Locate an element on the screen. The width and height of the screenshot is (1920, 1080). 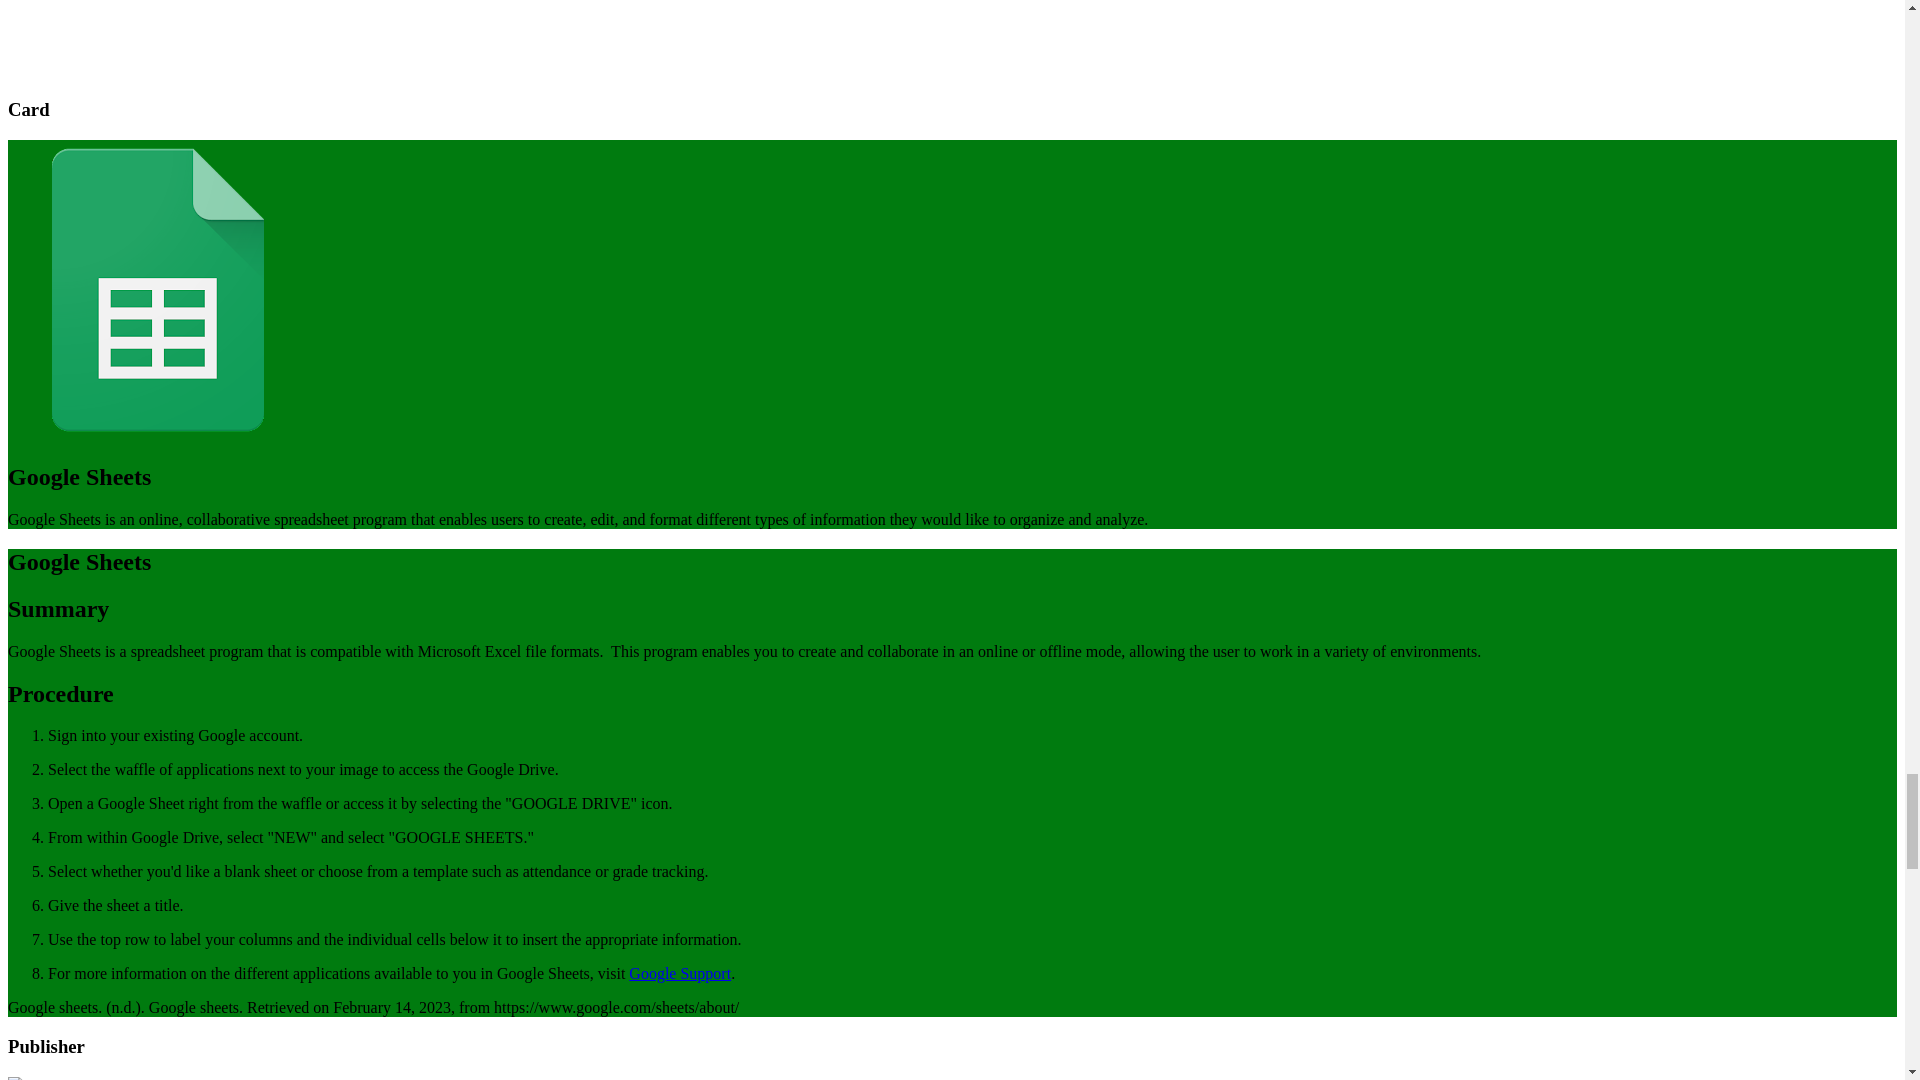
Google Support is located at coordinates (680, 973).